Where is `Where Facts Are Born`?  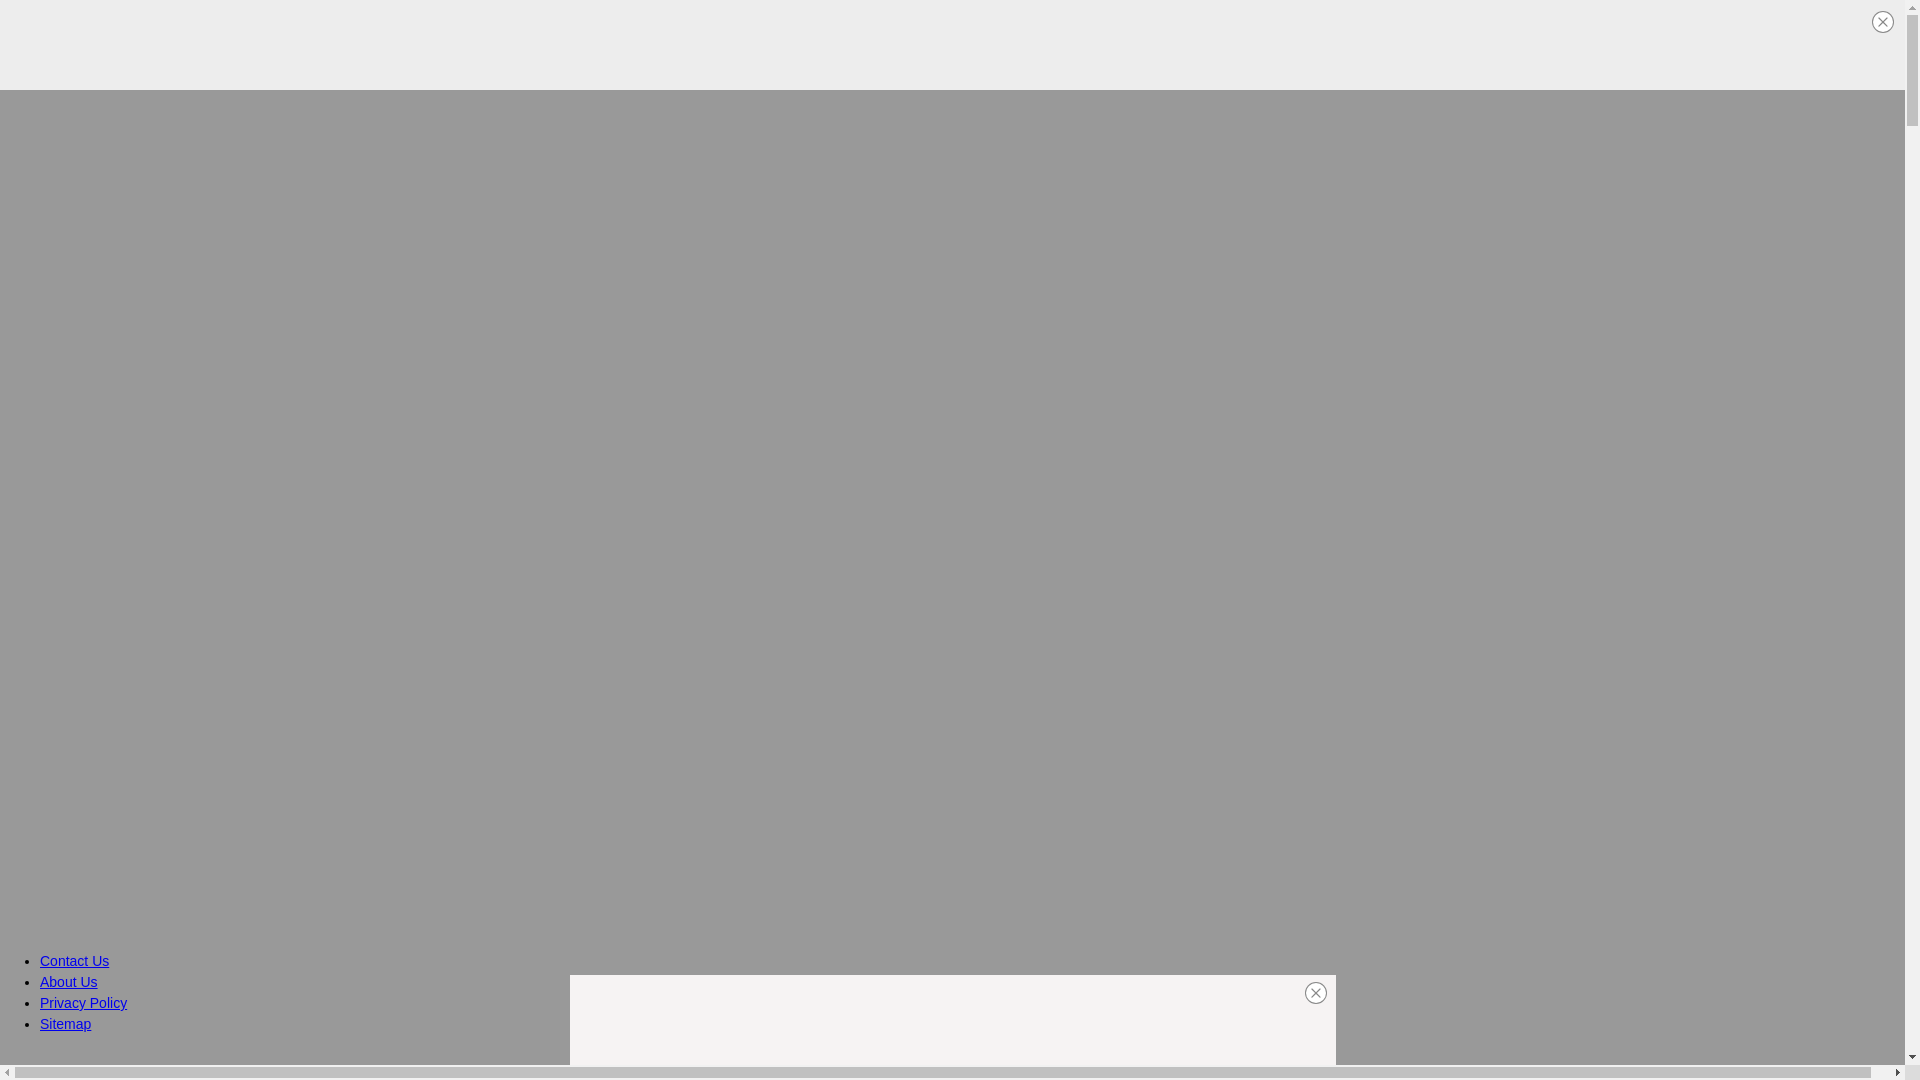 Where Facts Are Born is located at coordinates (136, 1064).